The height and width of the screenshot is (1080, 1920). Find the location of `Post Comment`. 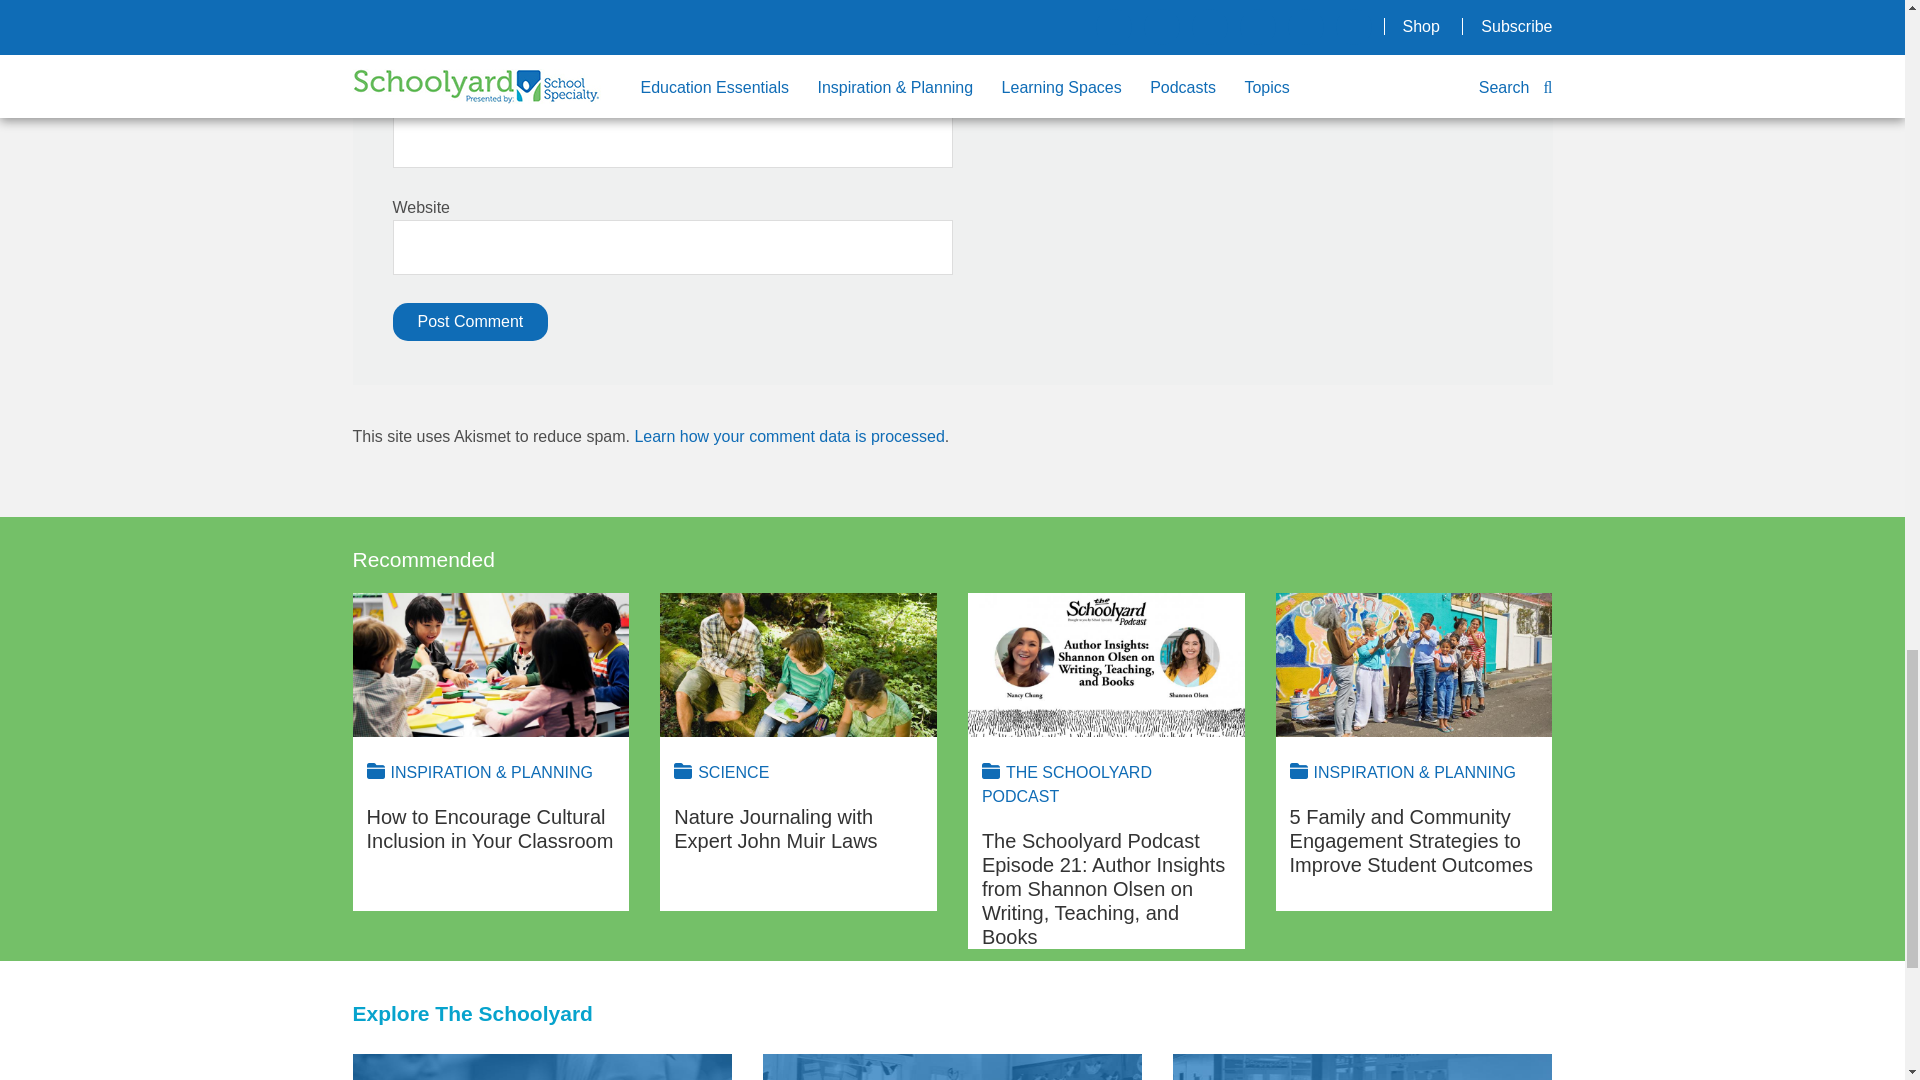

Post Comment is located at coordinates (469, 322).